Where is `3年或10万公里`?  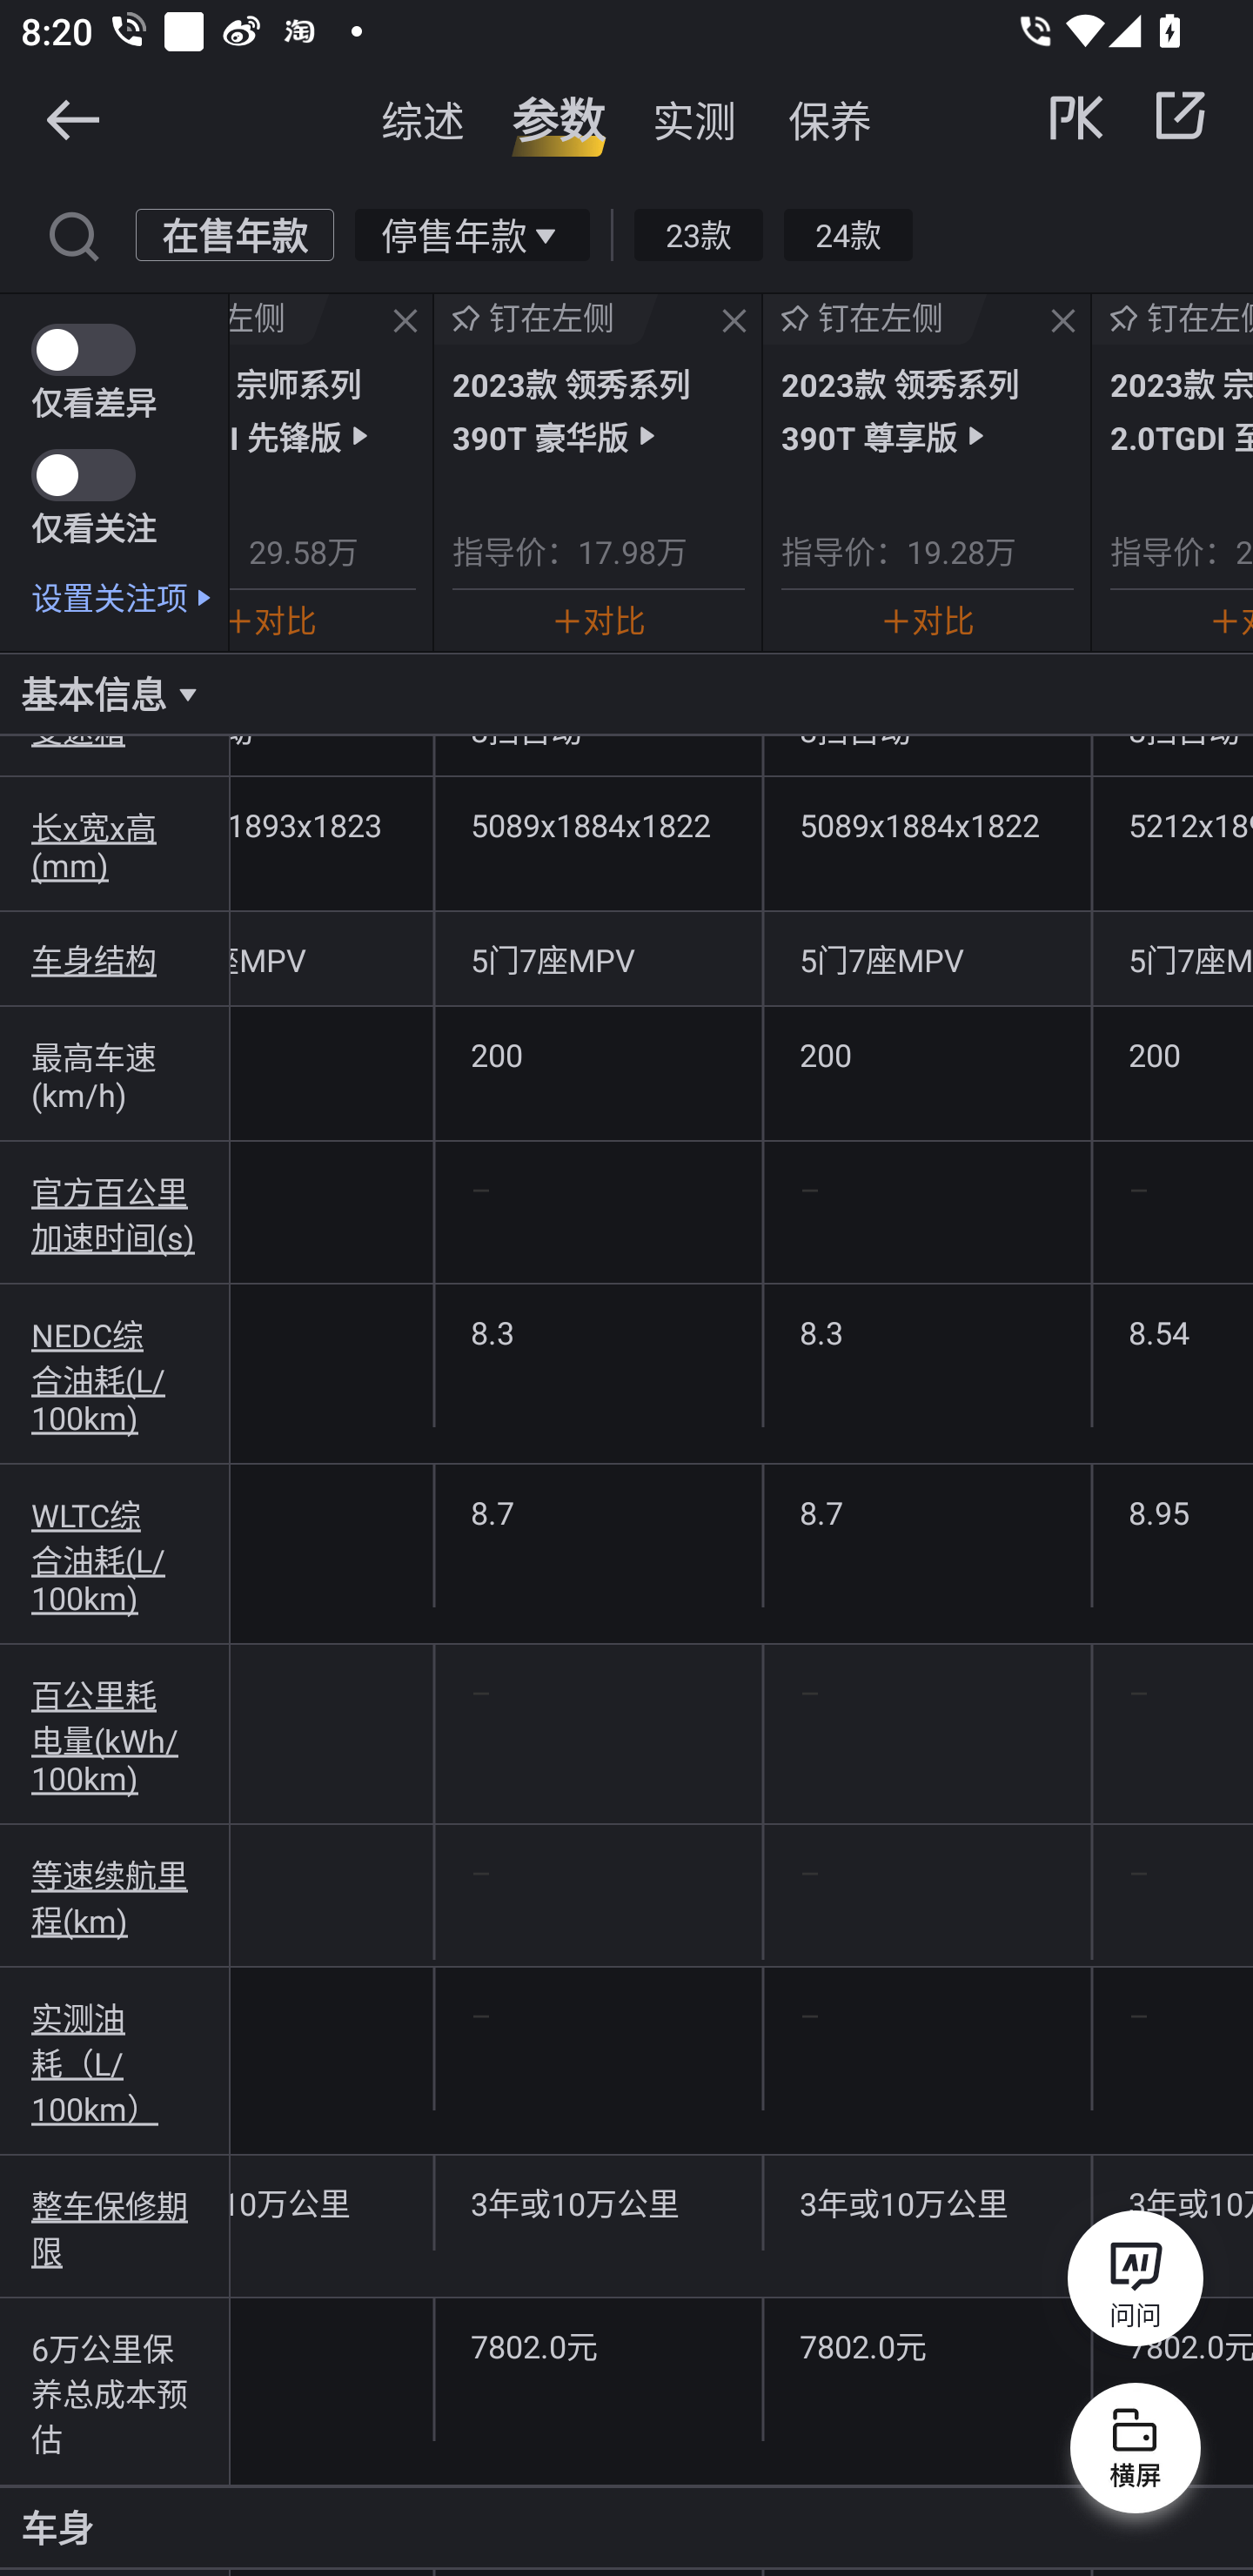
3年或10万公里 is located at coordinates (332, 2204).